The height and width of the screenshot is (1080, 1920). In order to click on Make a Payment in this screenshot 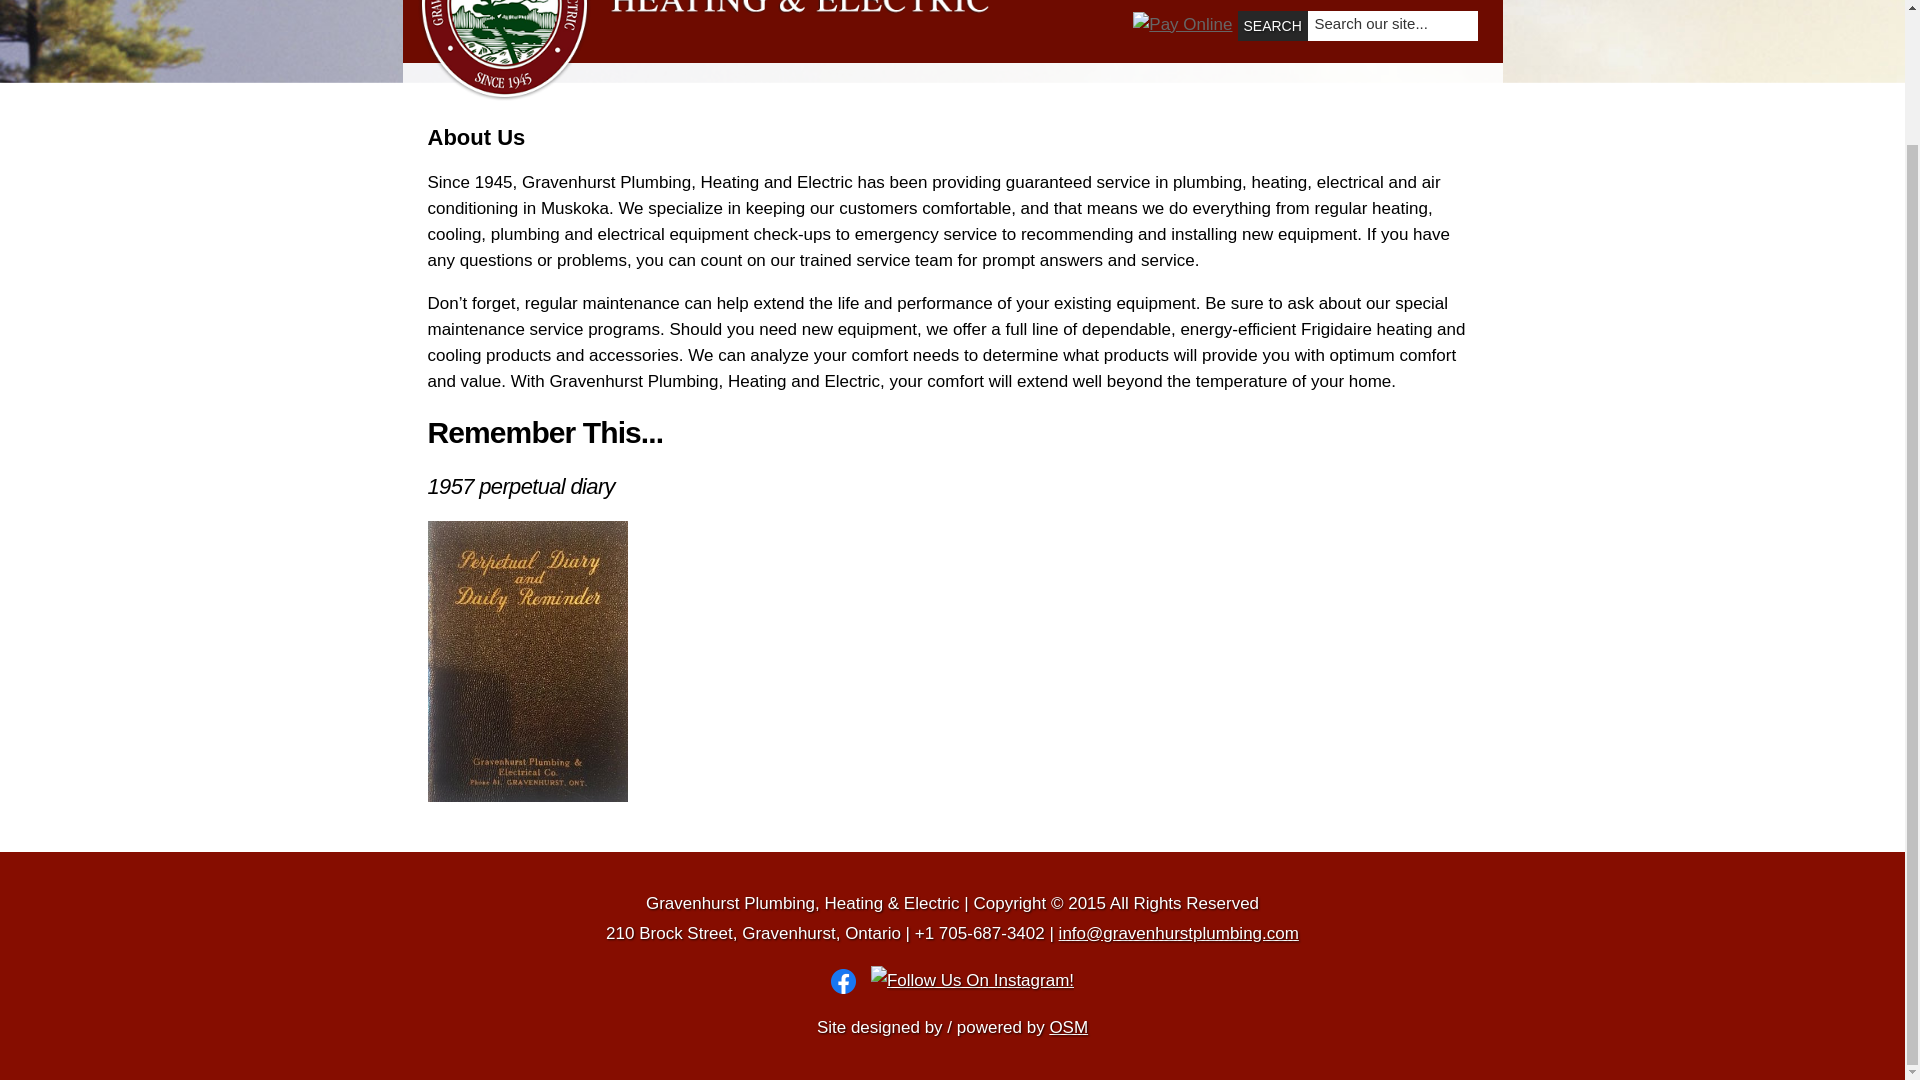, I will do `click(1182, 24)`.